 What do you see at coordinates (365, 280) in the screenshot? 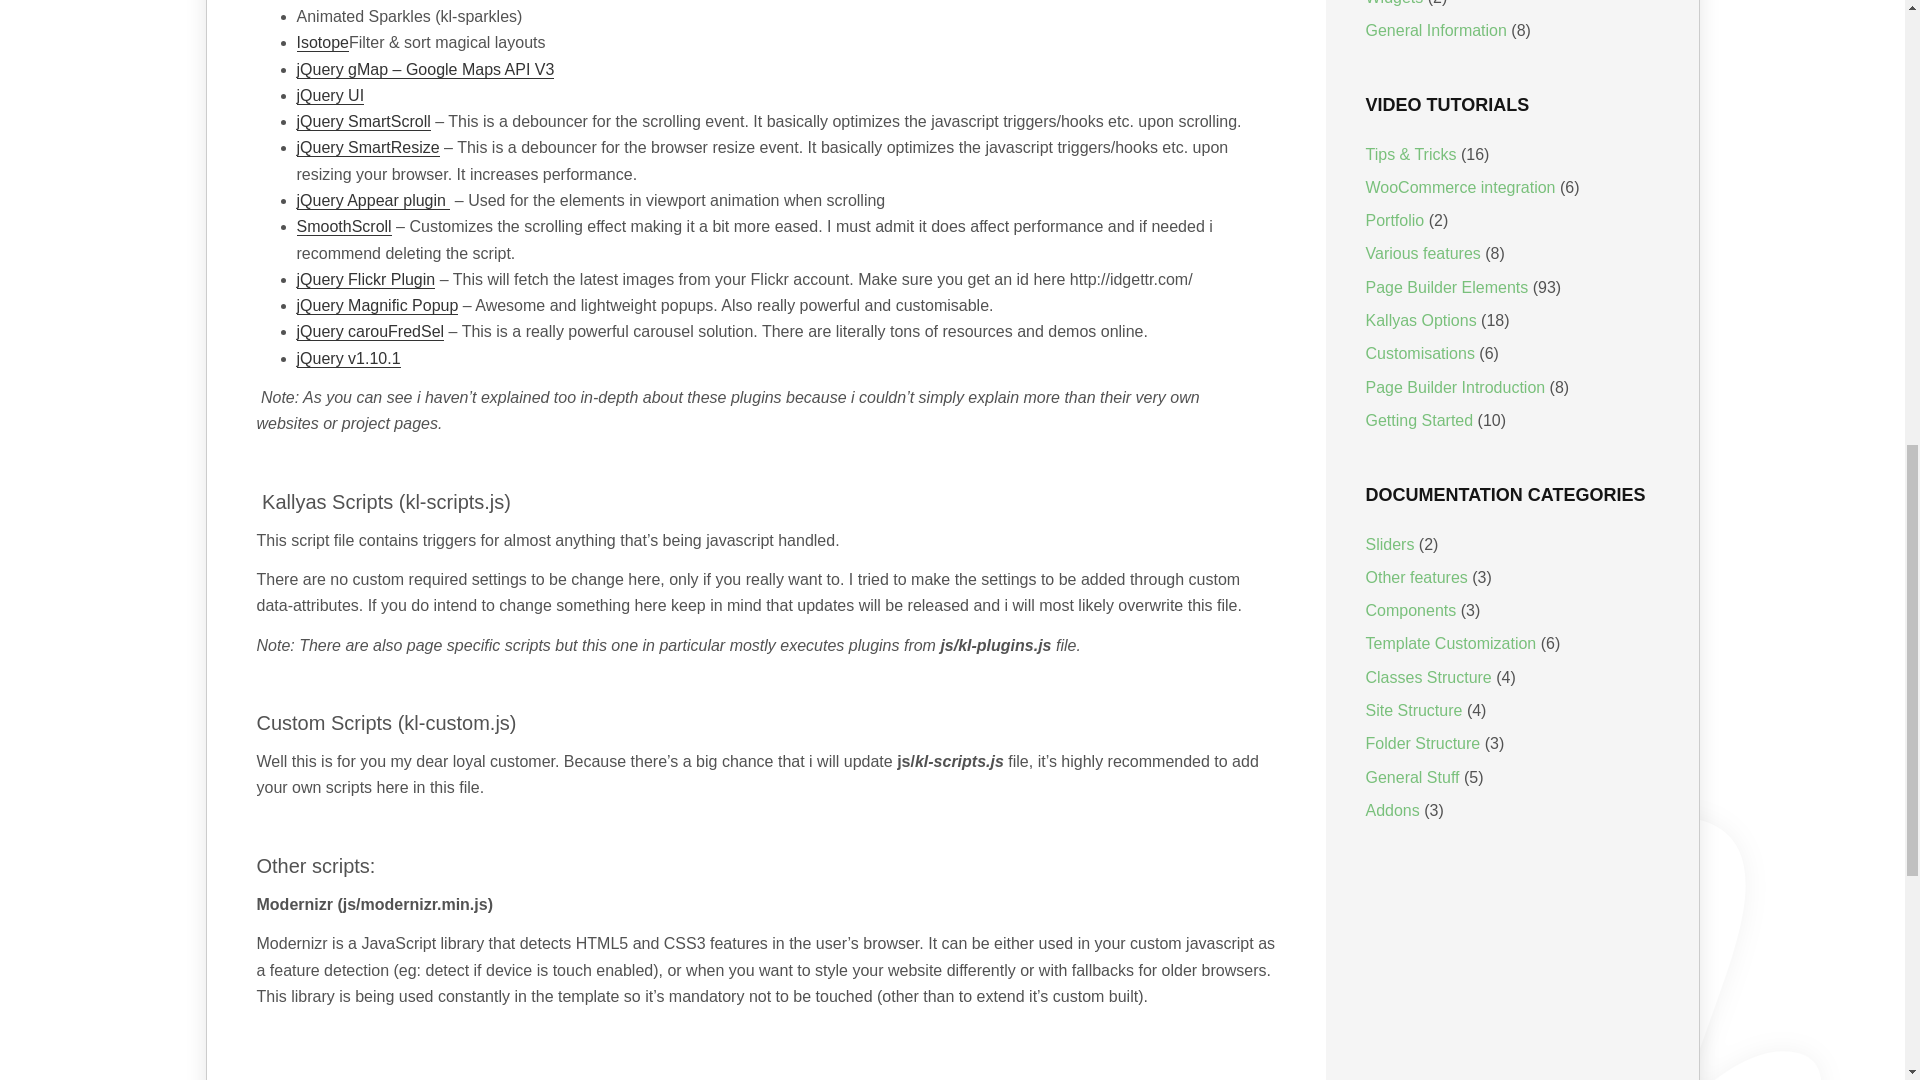
I see `jQuery Flickr Plugin` at bounding box center [365, 280].